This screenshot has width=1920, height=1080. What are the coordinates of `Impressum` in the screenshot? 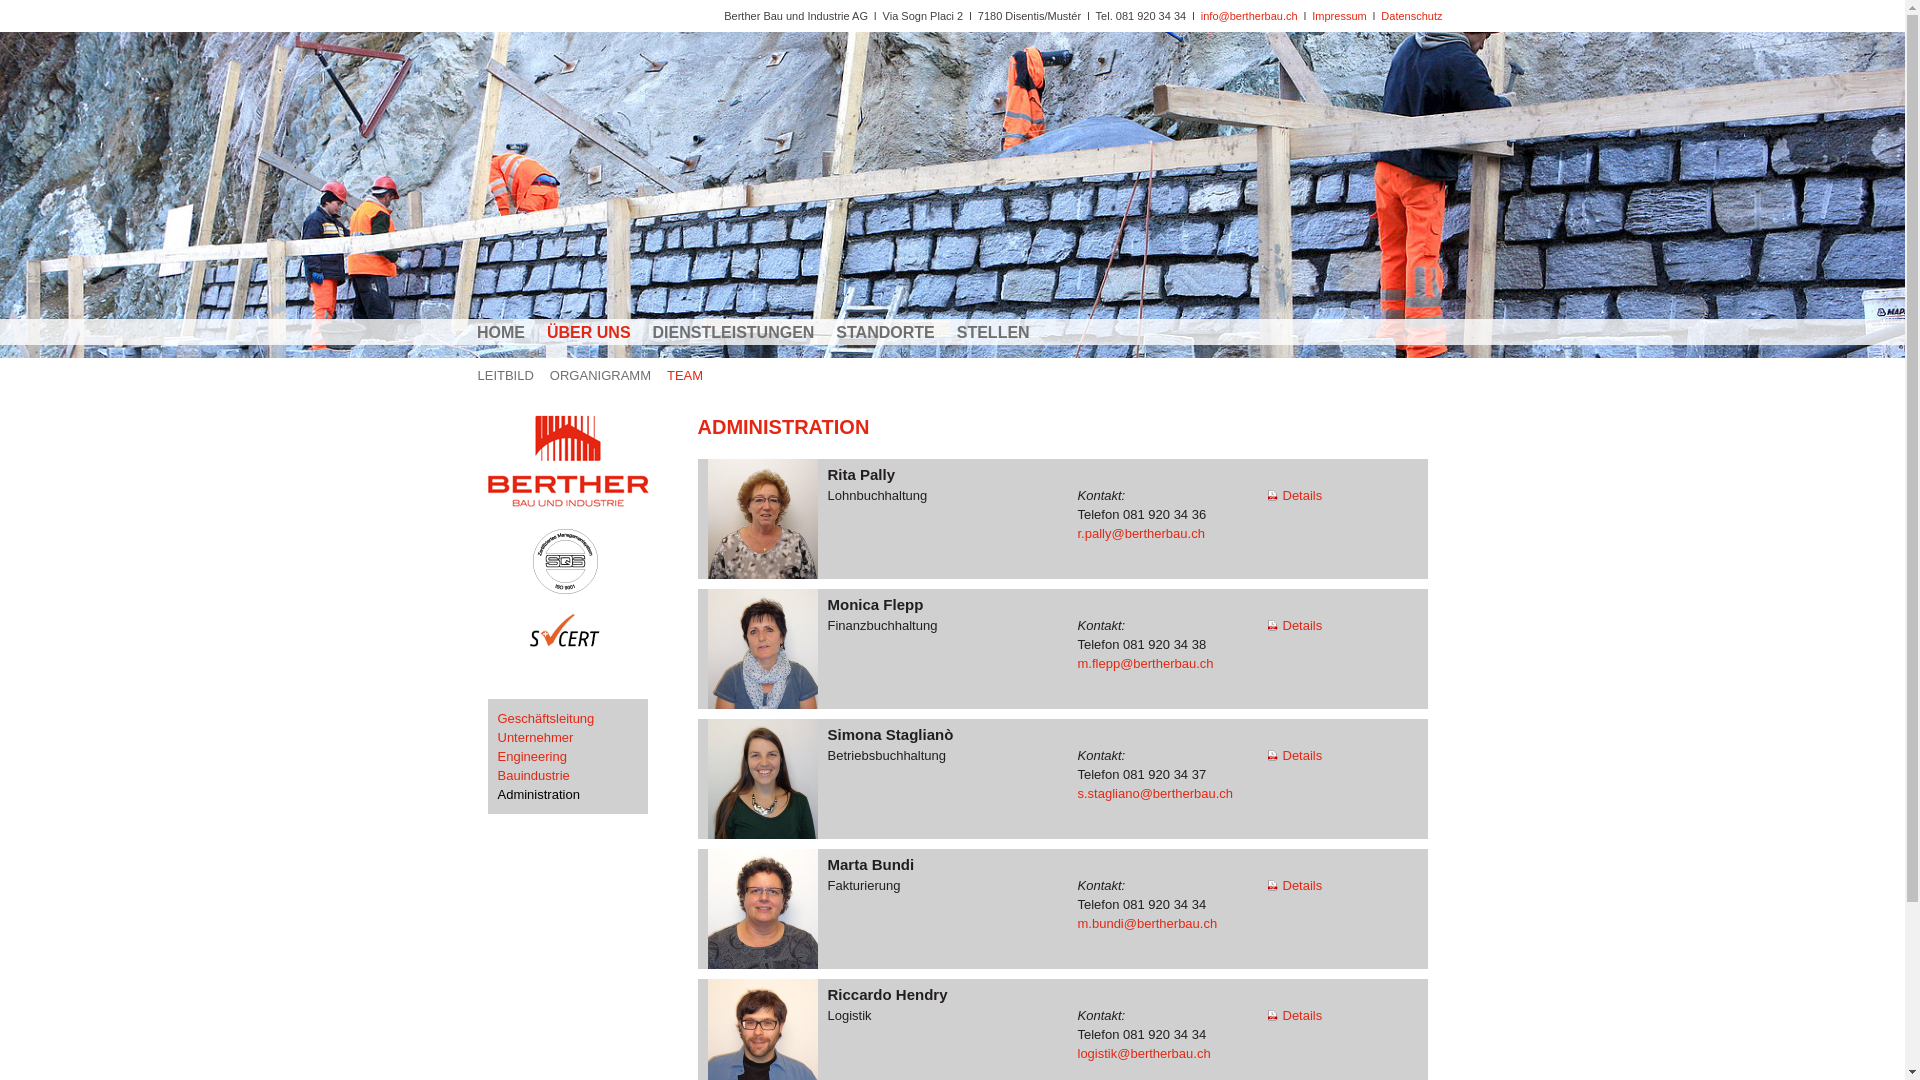 It's located at (1339, 16).